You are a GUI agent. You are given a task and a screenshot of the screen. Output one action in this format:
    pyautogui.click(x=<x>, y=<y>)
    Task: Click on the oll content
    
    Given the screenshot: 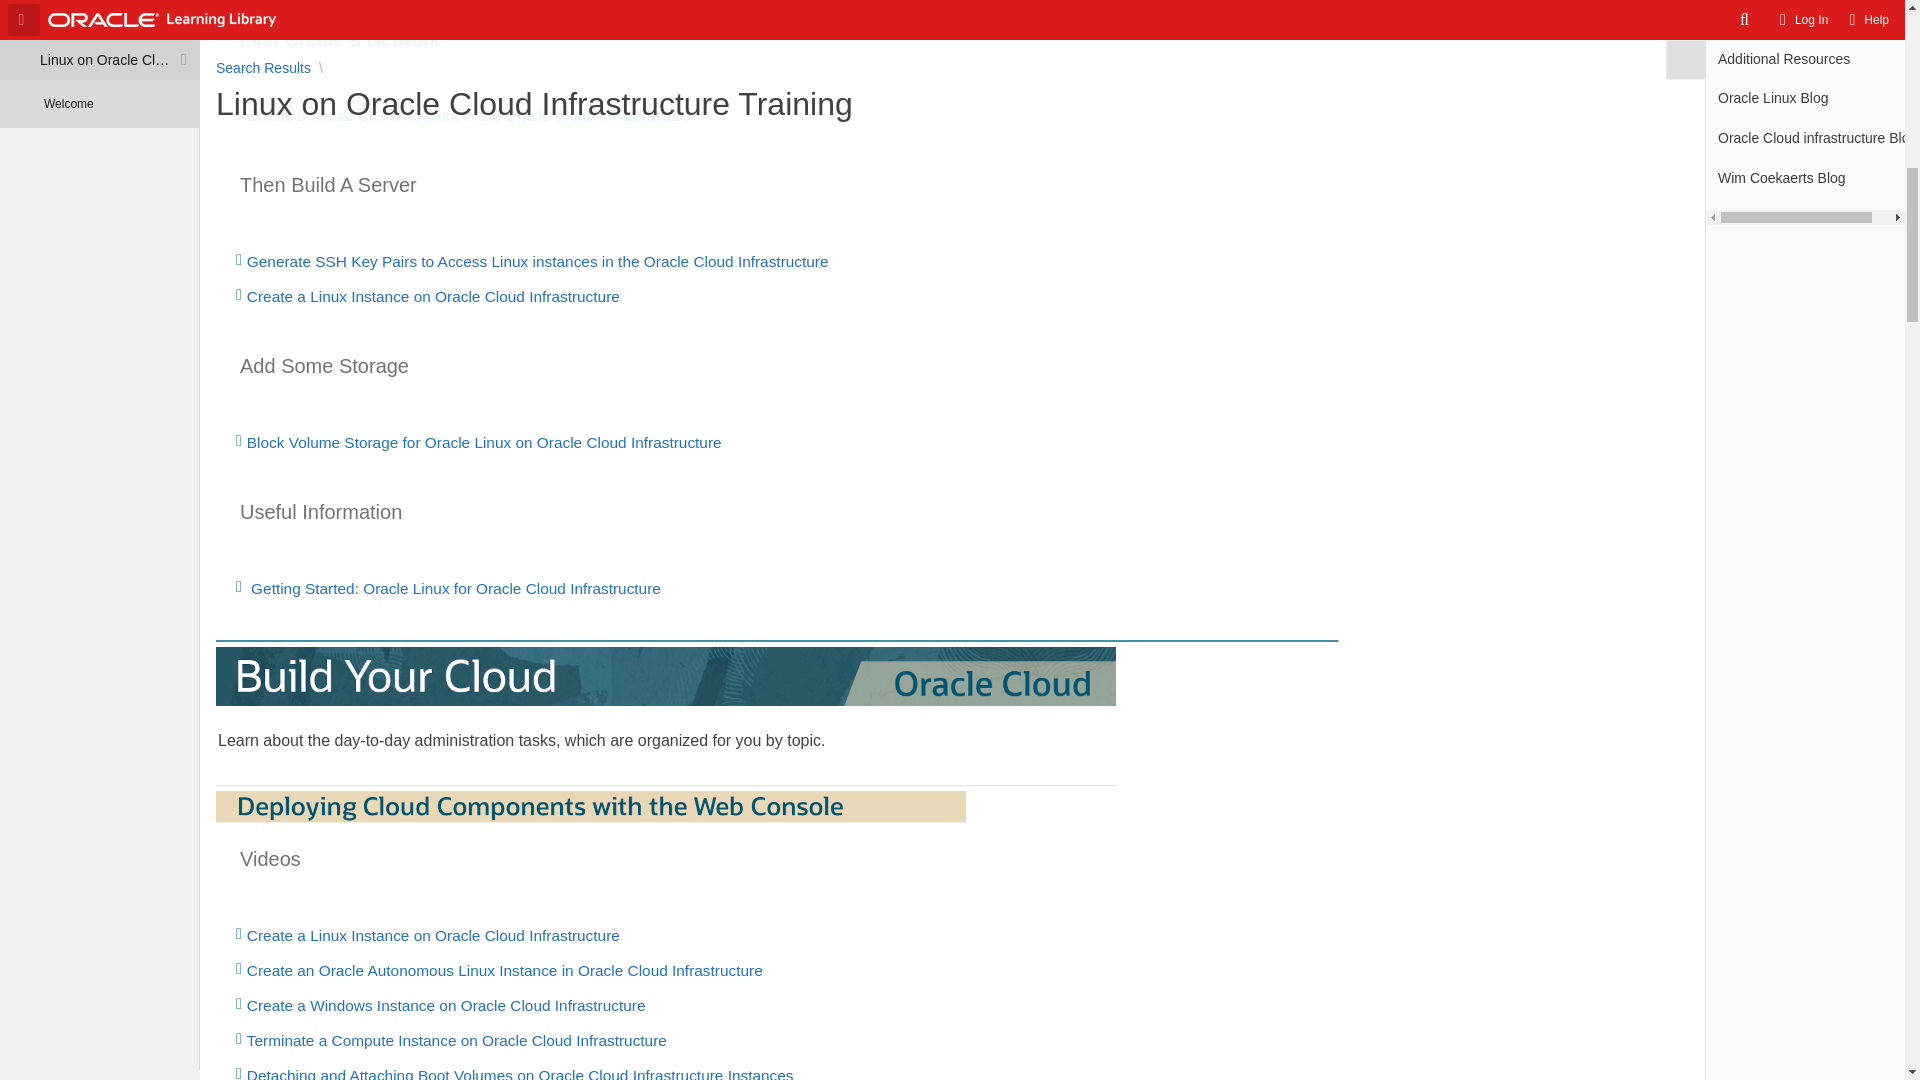 What is the action you would take?
    pyautogui.click(x=952, y=936)
    